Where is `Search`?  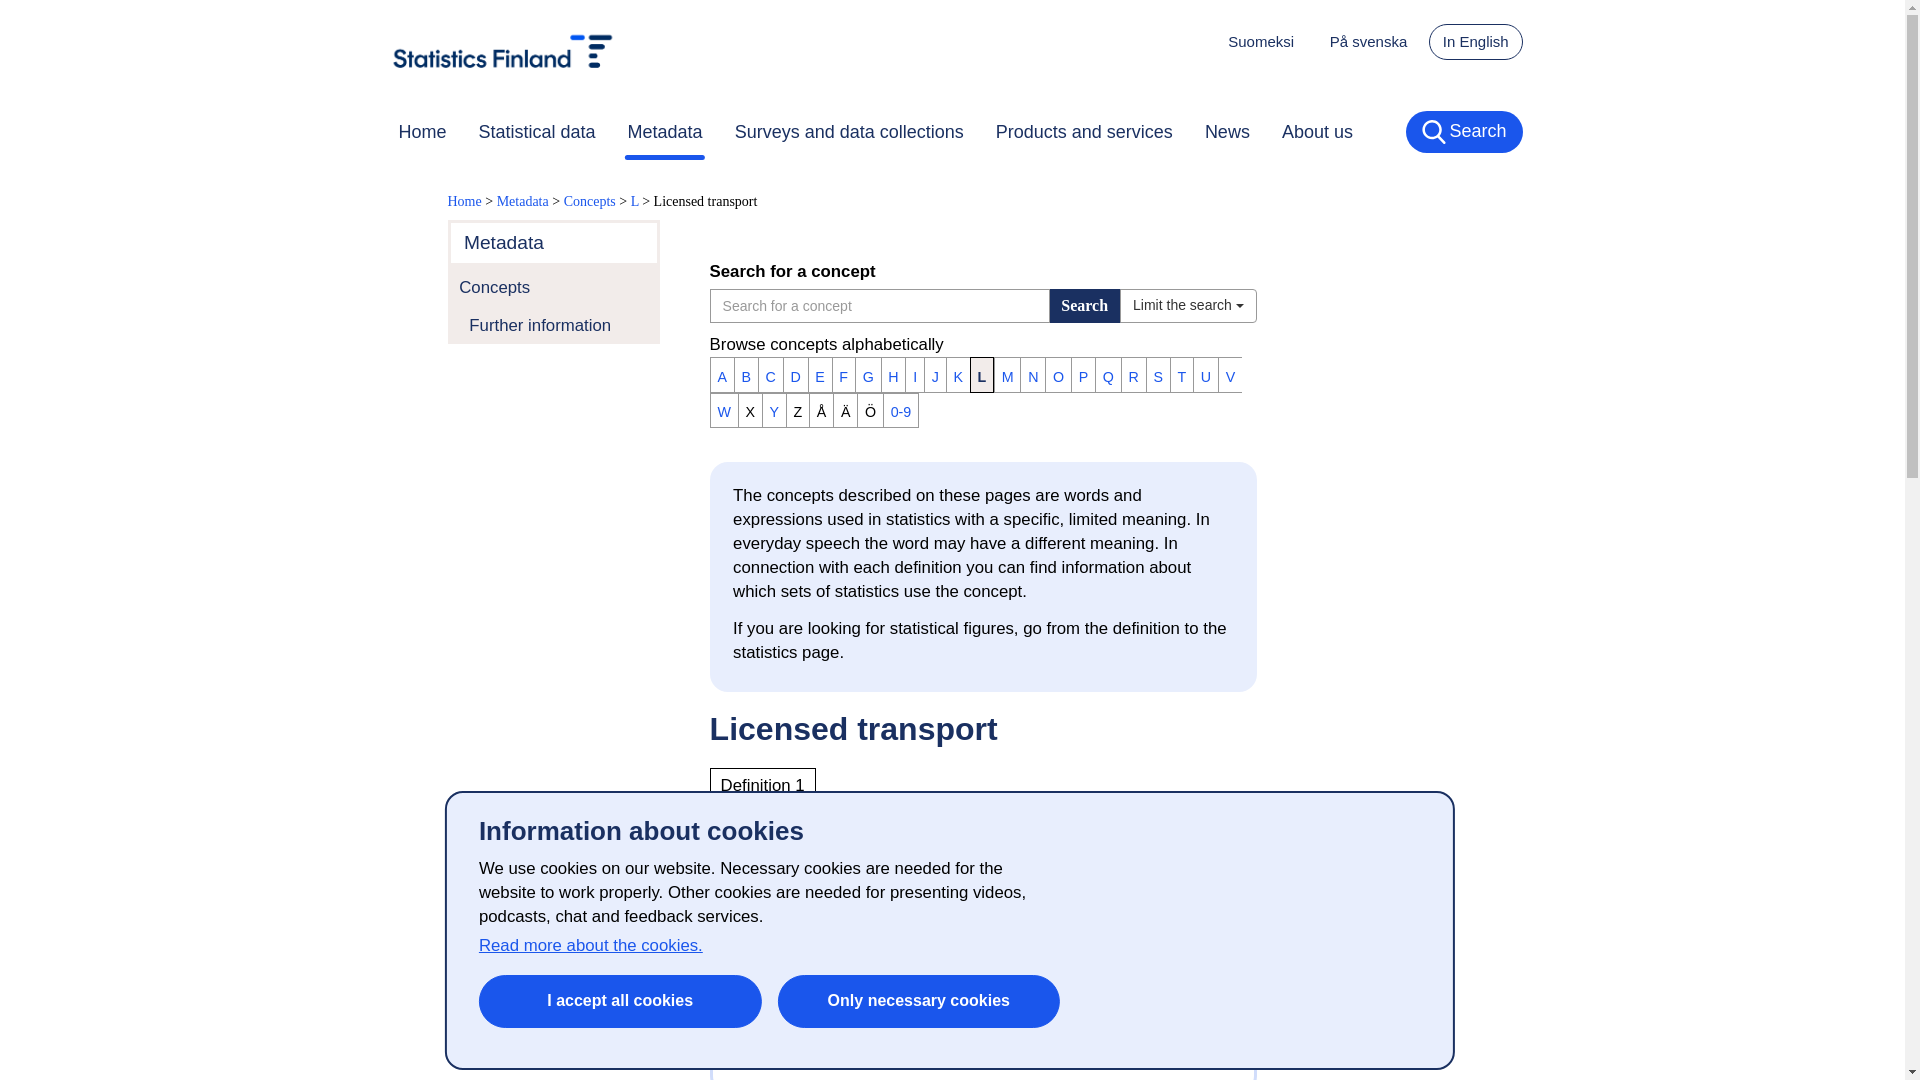 Search is located at coordinates (1464, 132).